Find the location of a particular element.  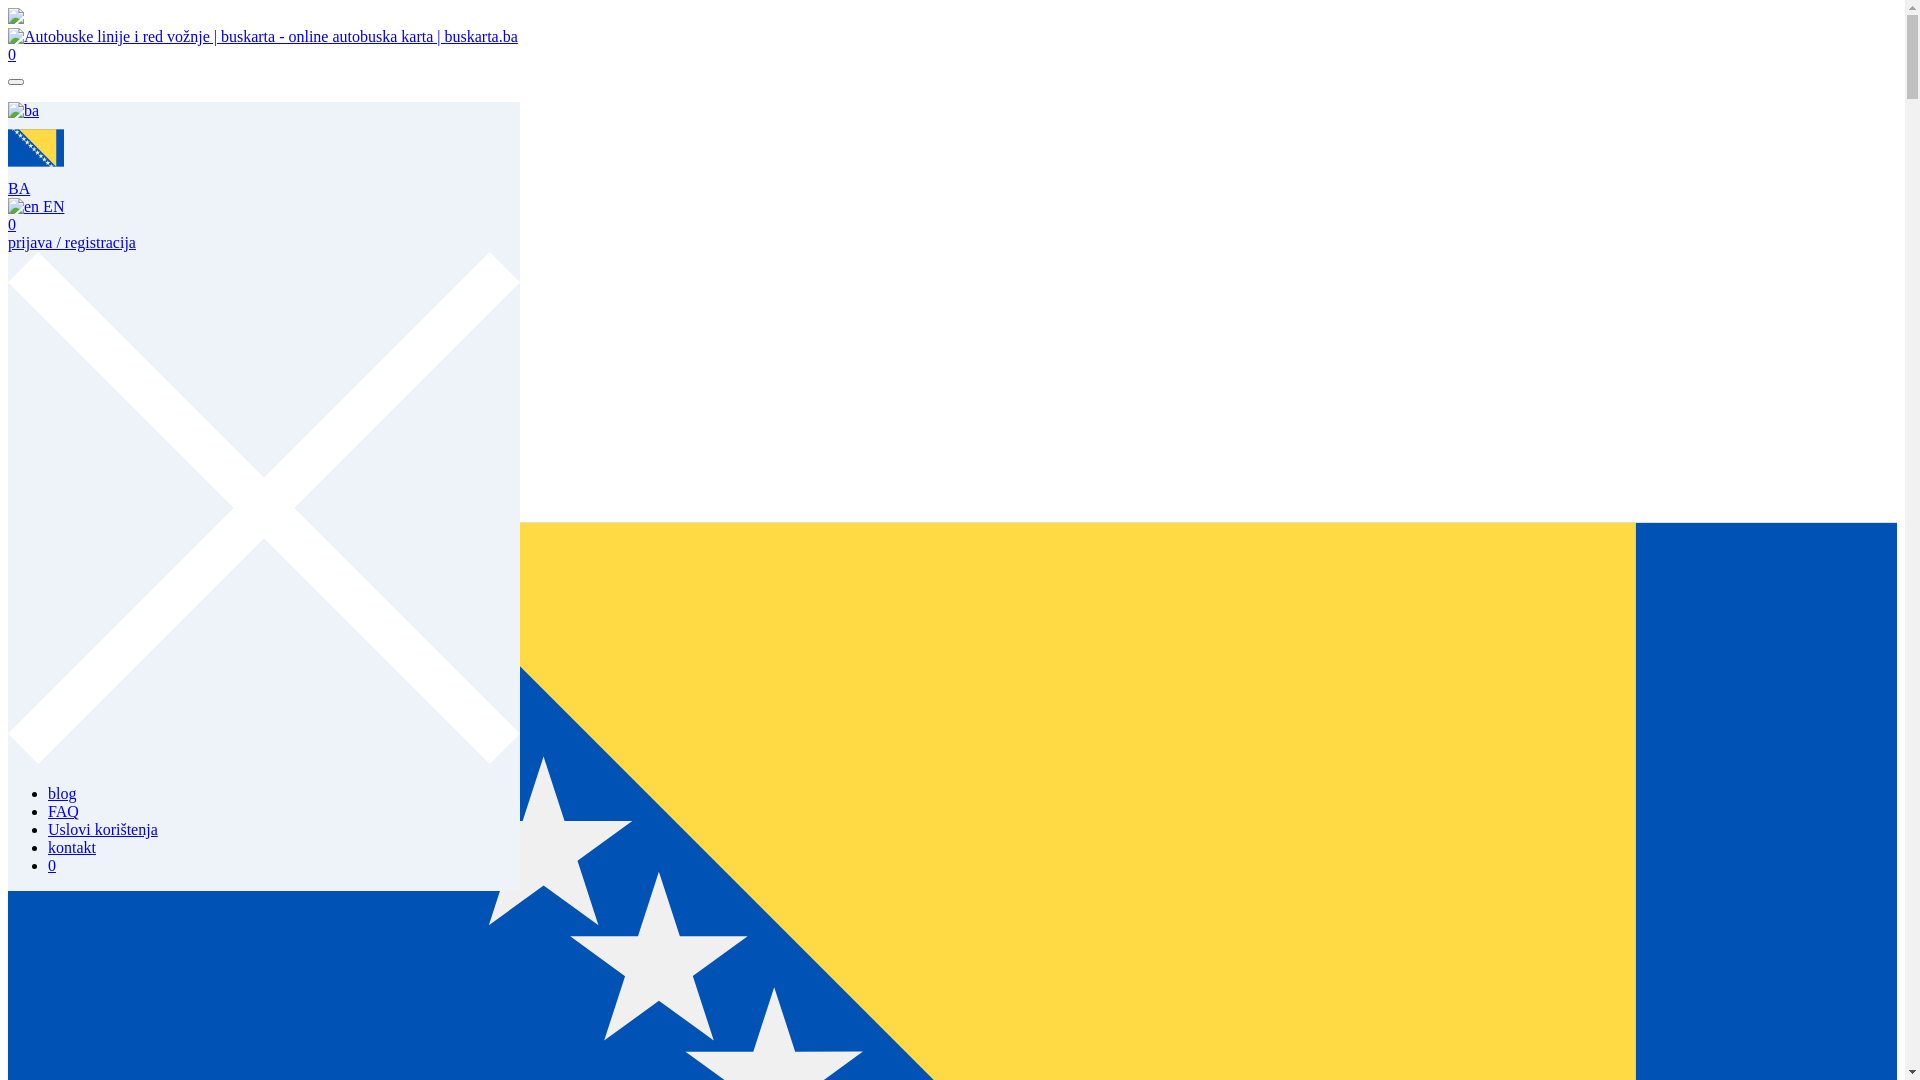

en is located at coordinates (24, 207).